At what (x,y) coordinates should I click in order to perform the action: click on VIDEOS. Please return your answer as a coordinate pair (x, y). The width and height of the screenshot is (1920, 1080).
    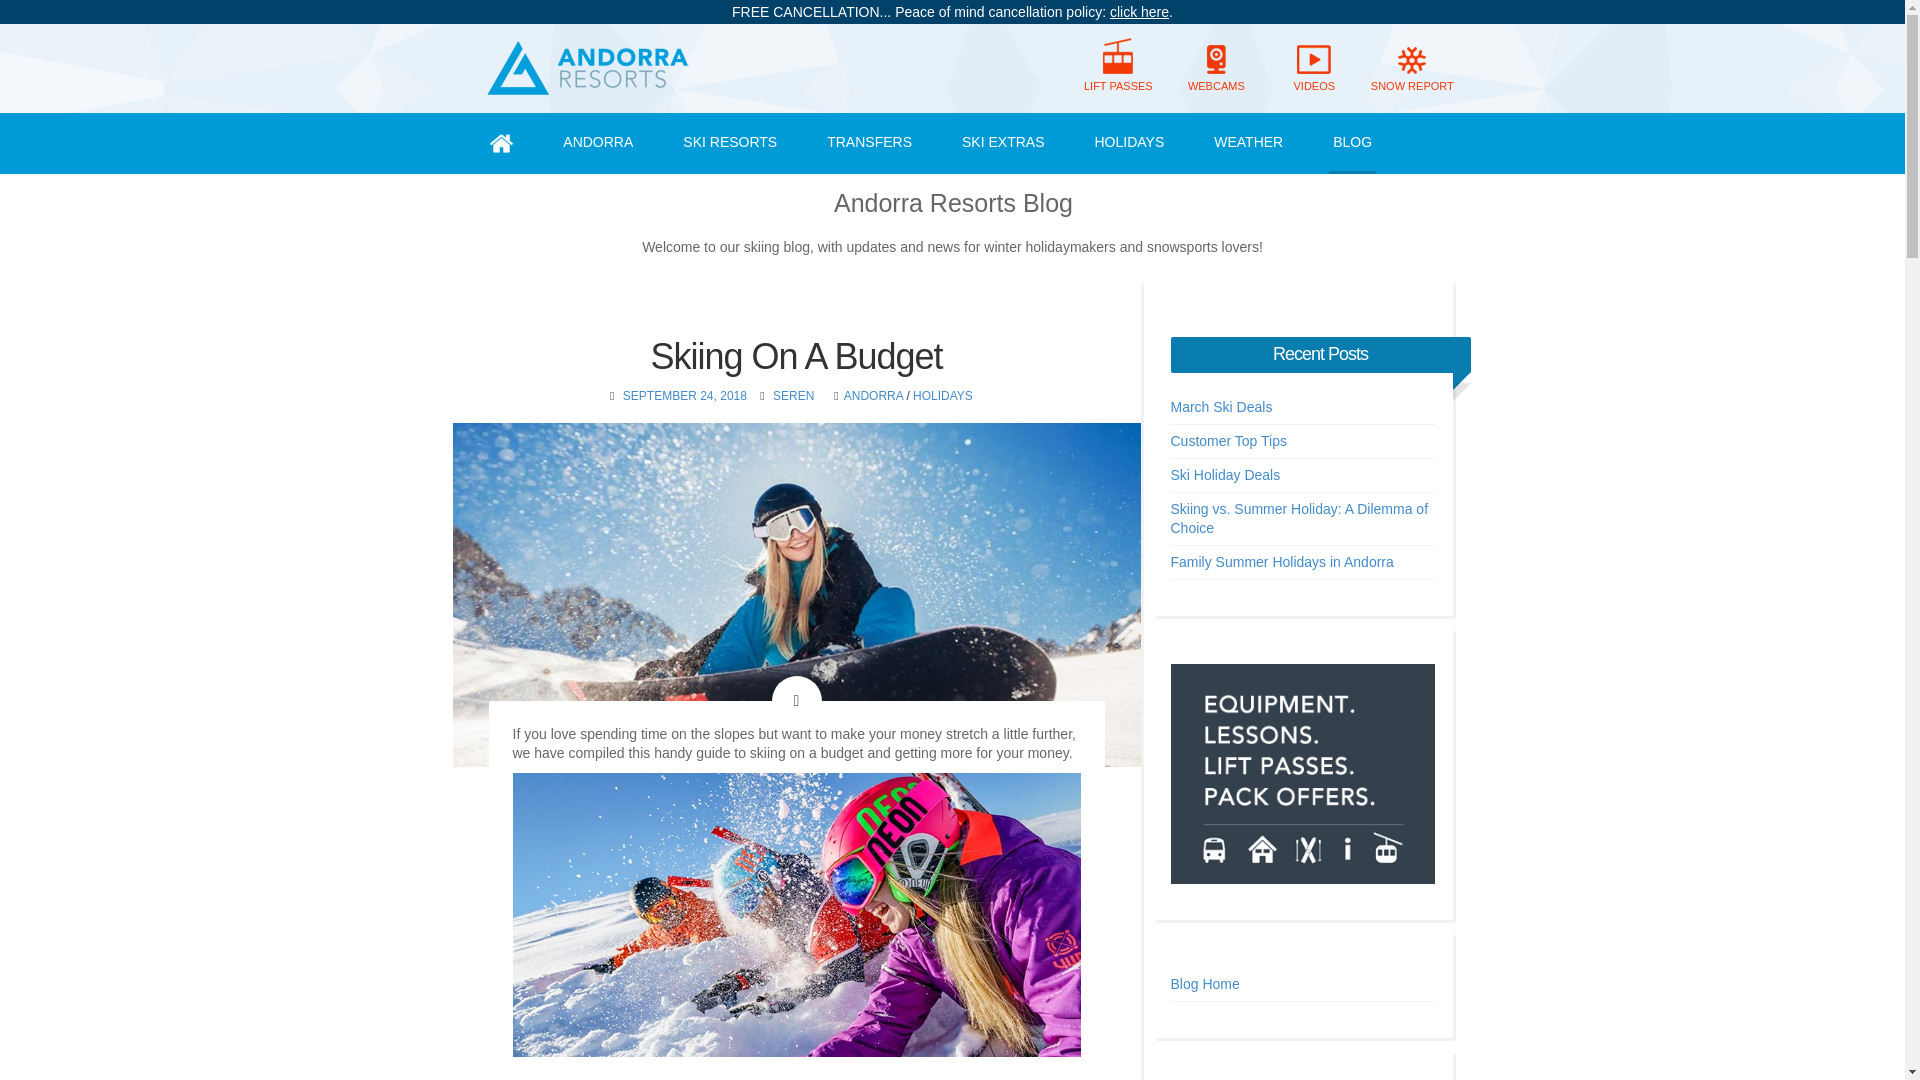
    Looking at the image, I should click on (1314, 68).